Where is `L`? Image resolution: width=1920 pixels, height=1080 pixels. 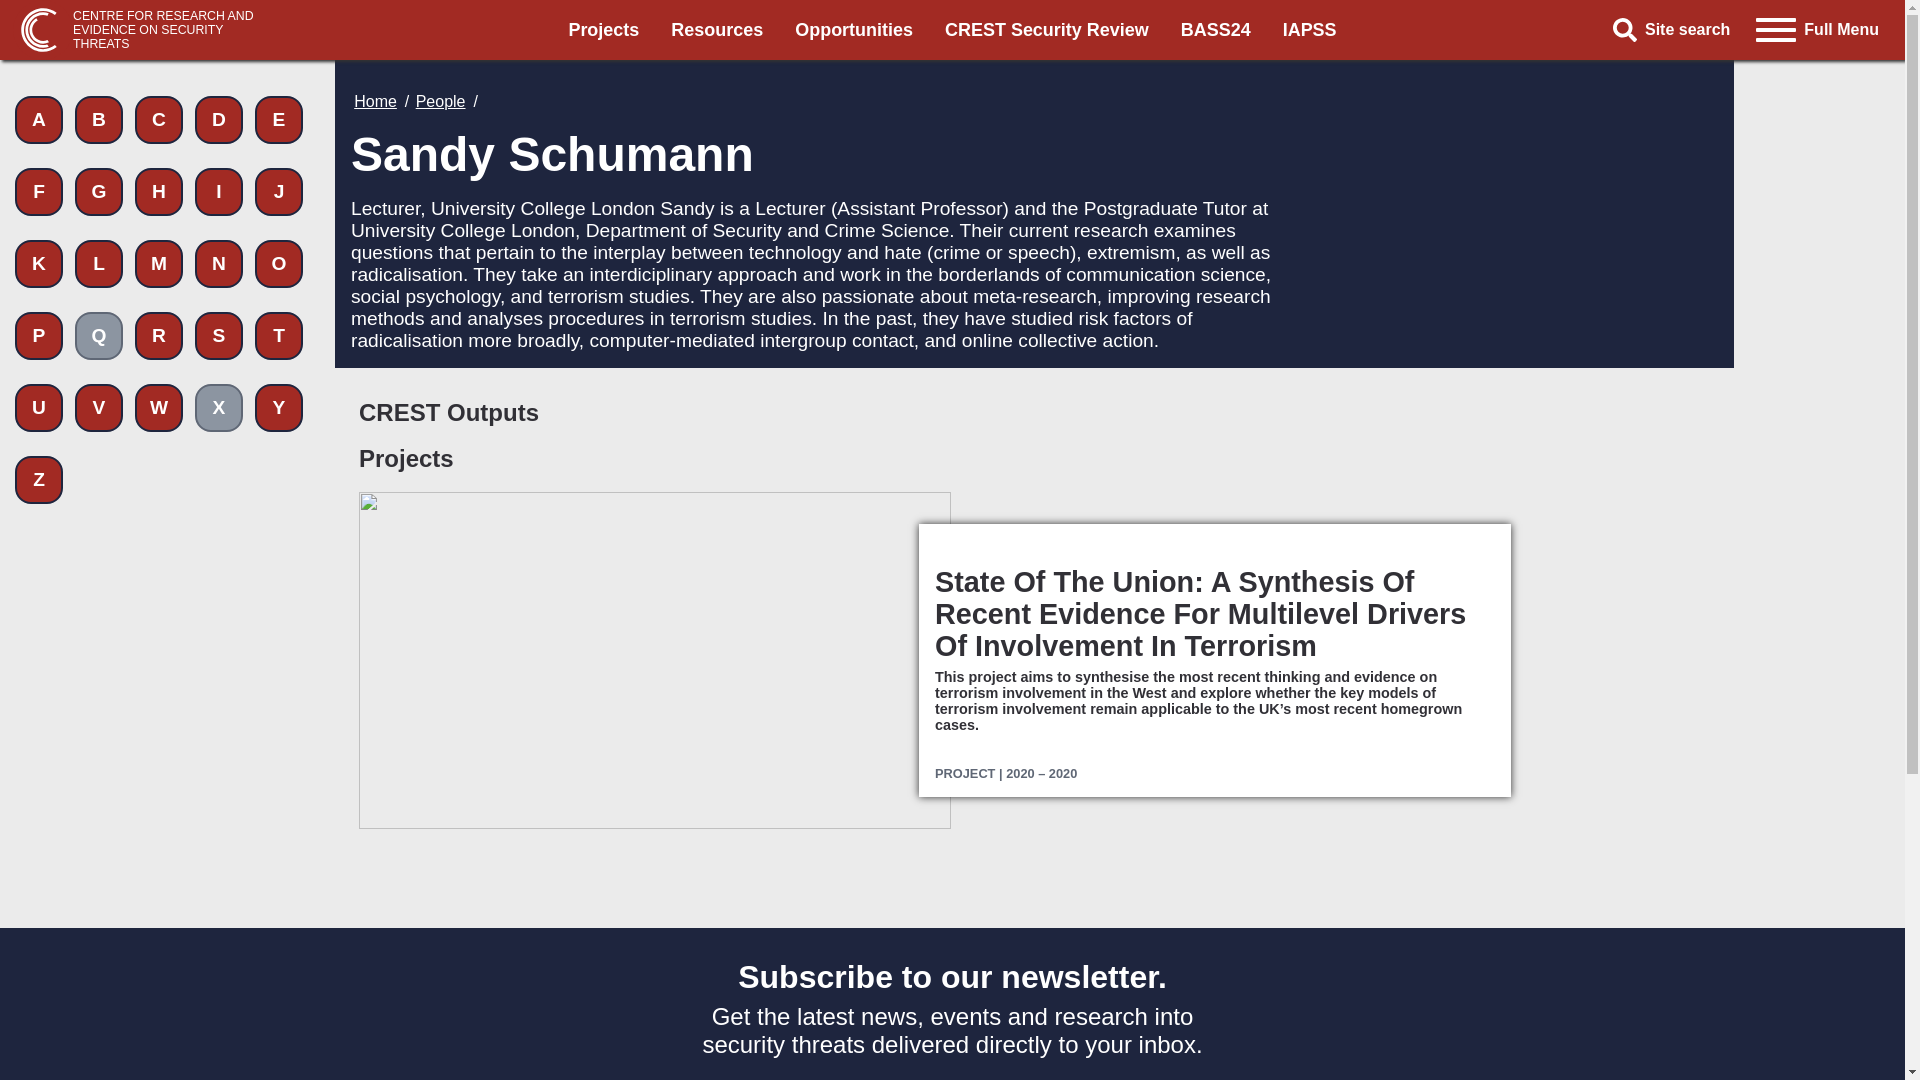 L is located at coordinates (98, 264).